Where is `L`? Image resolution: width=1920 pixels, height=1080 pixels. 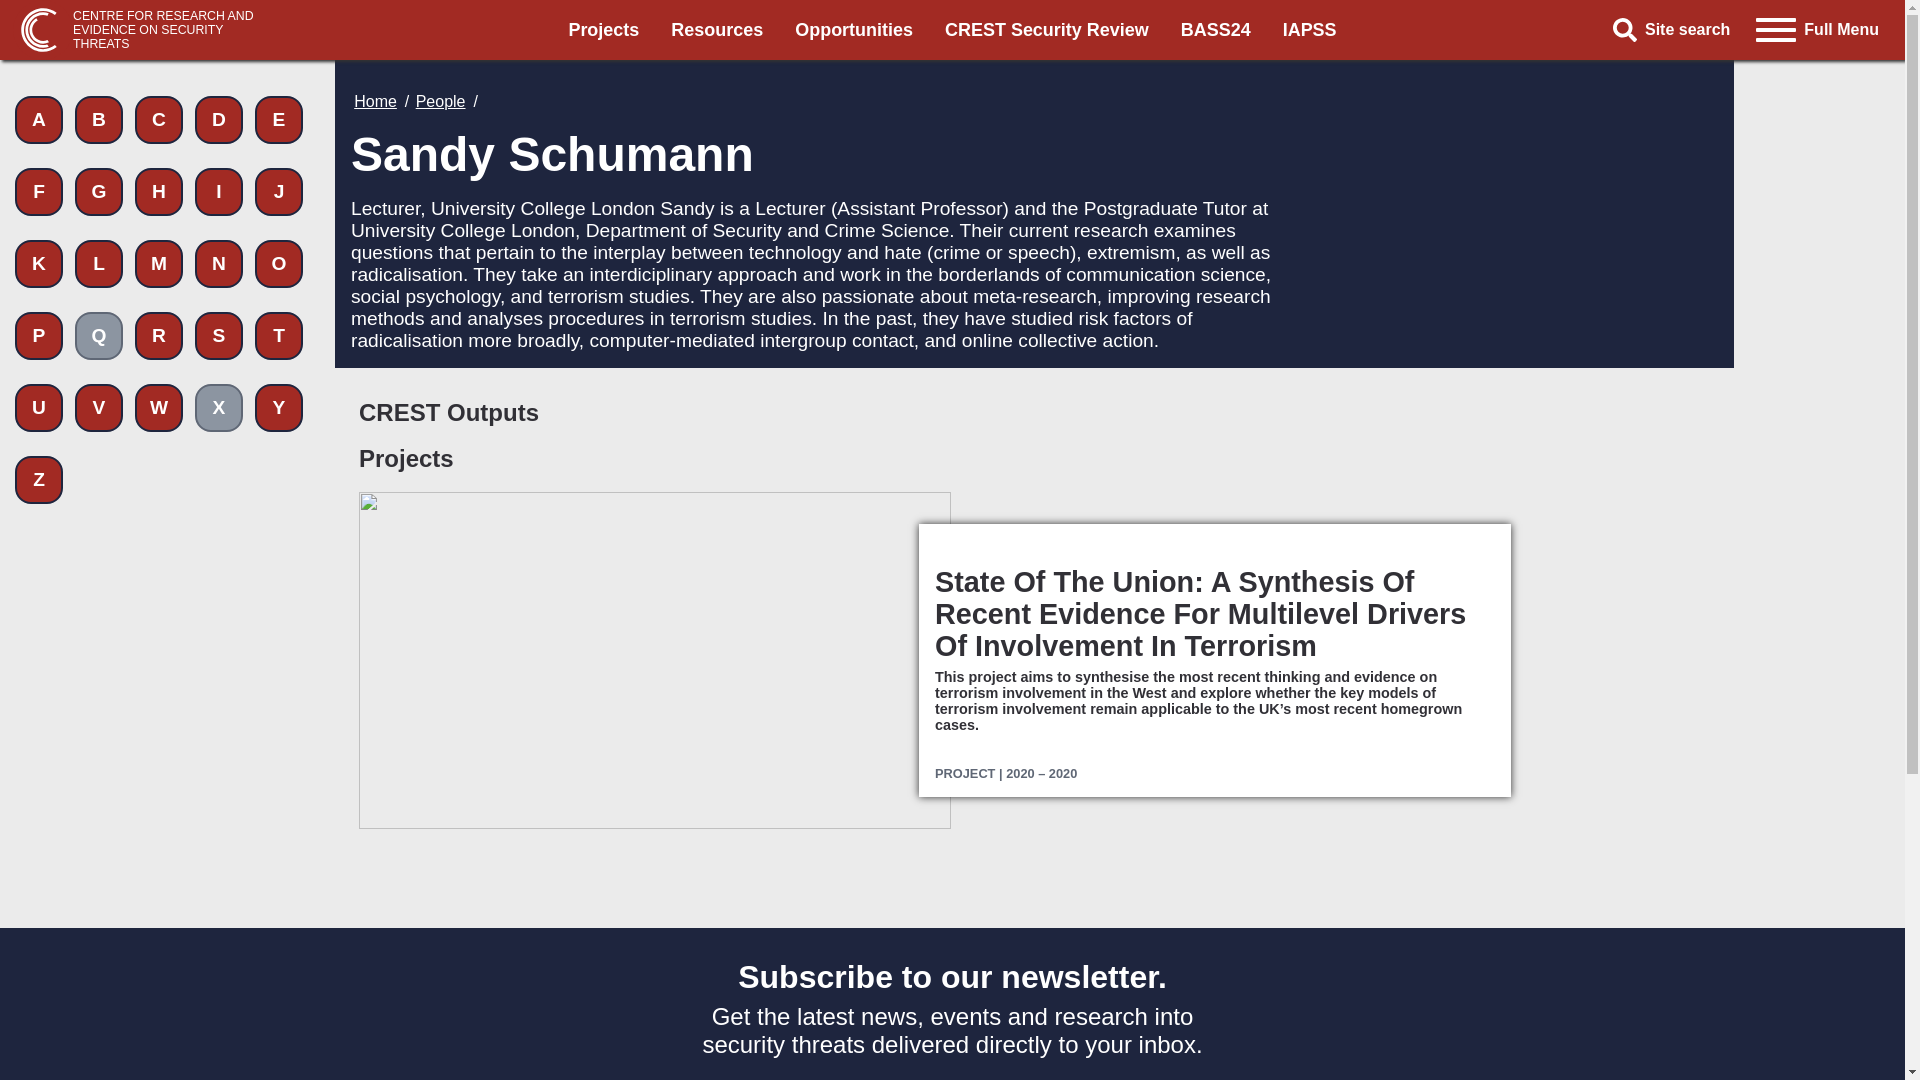 L is located at coordinates (98, 264).